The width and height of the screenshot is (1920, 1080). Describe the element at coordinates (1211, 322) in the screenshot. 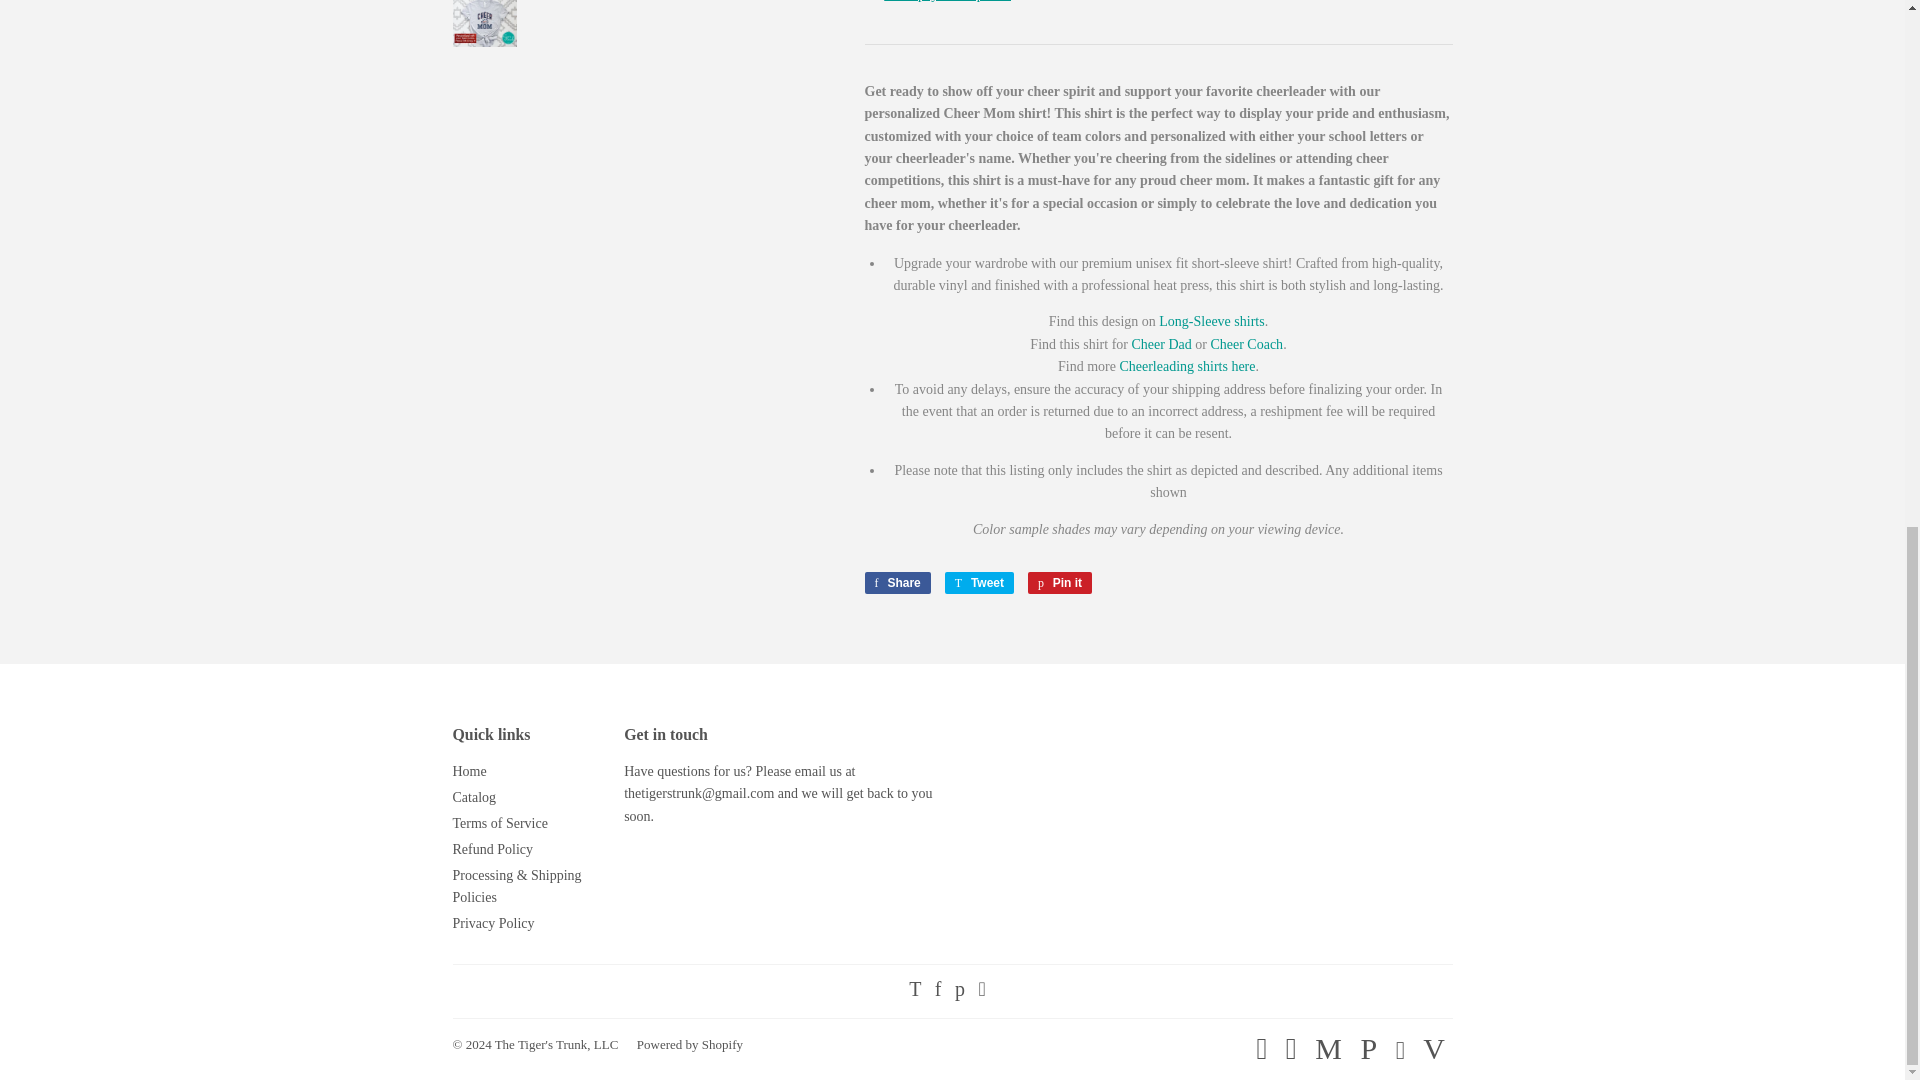

I see `Cheer Mom long-sleeve shirt` at that location.